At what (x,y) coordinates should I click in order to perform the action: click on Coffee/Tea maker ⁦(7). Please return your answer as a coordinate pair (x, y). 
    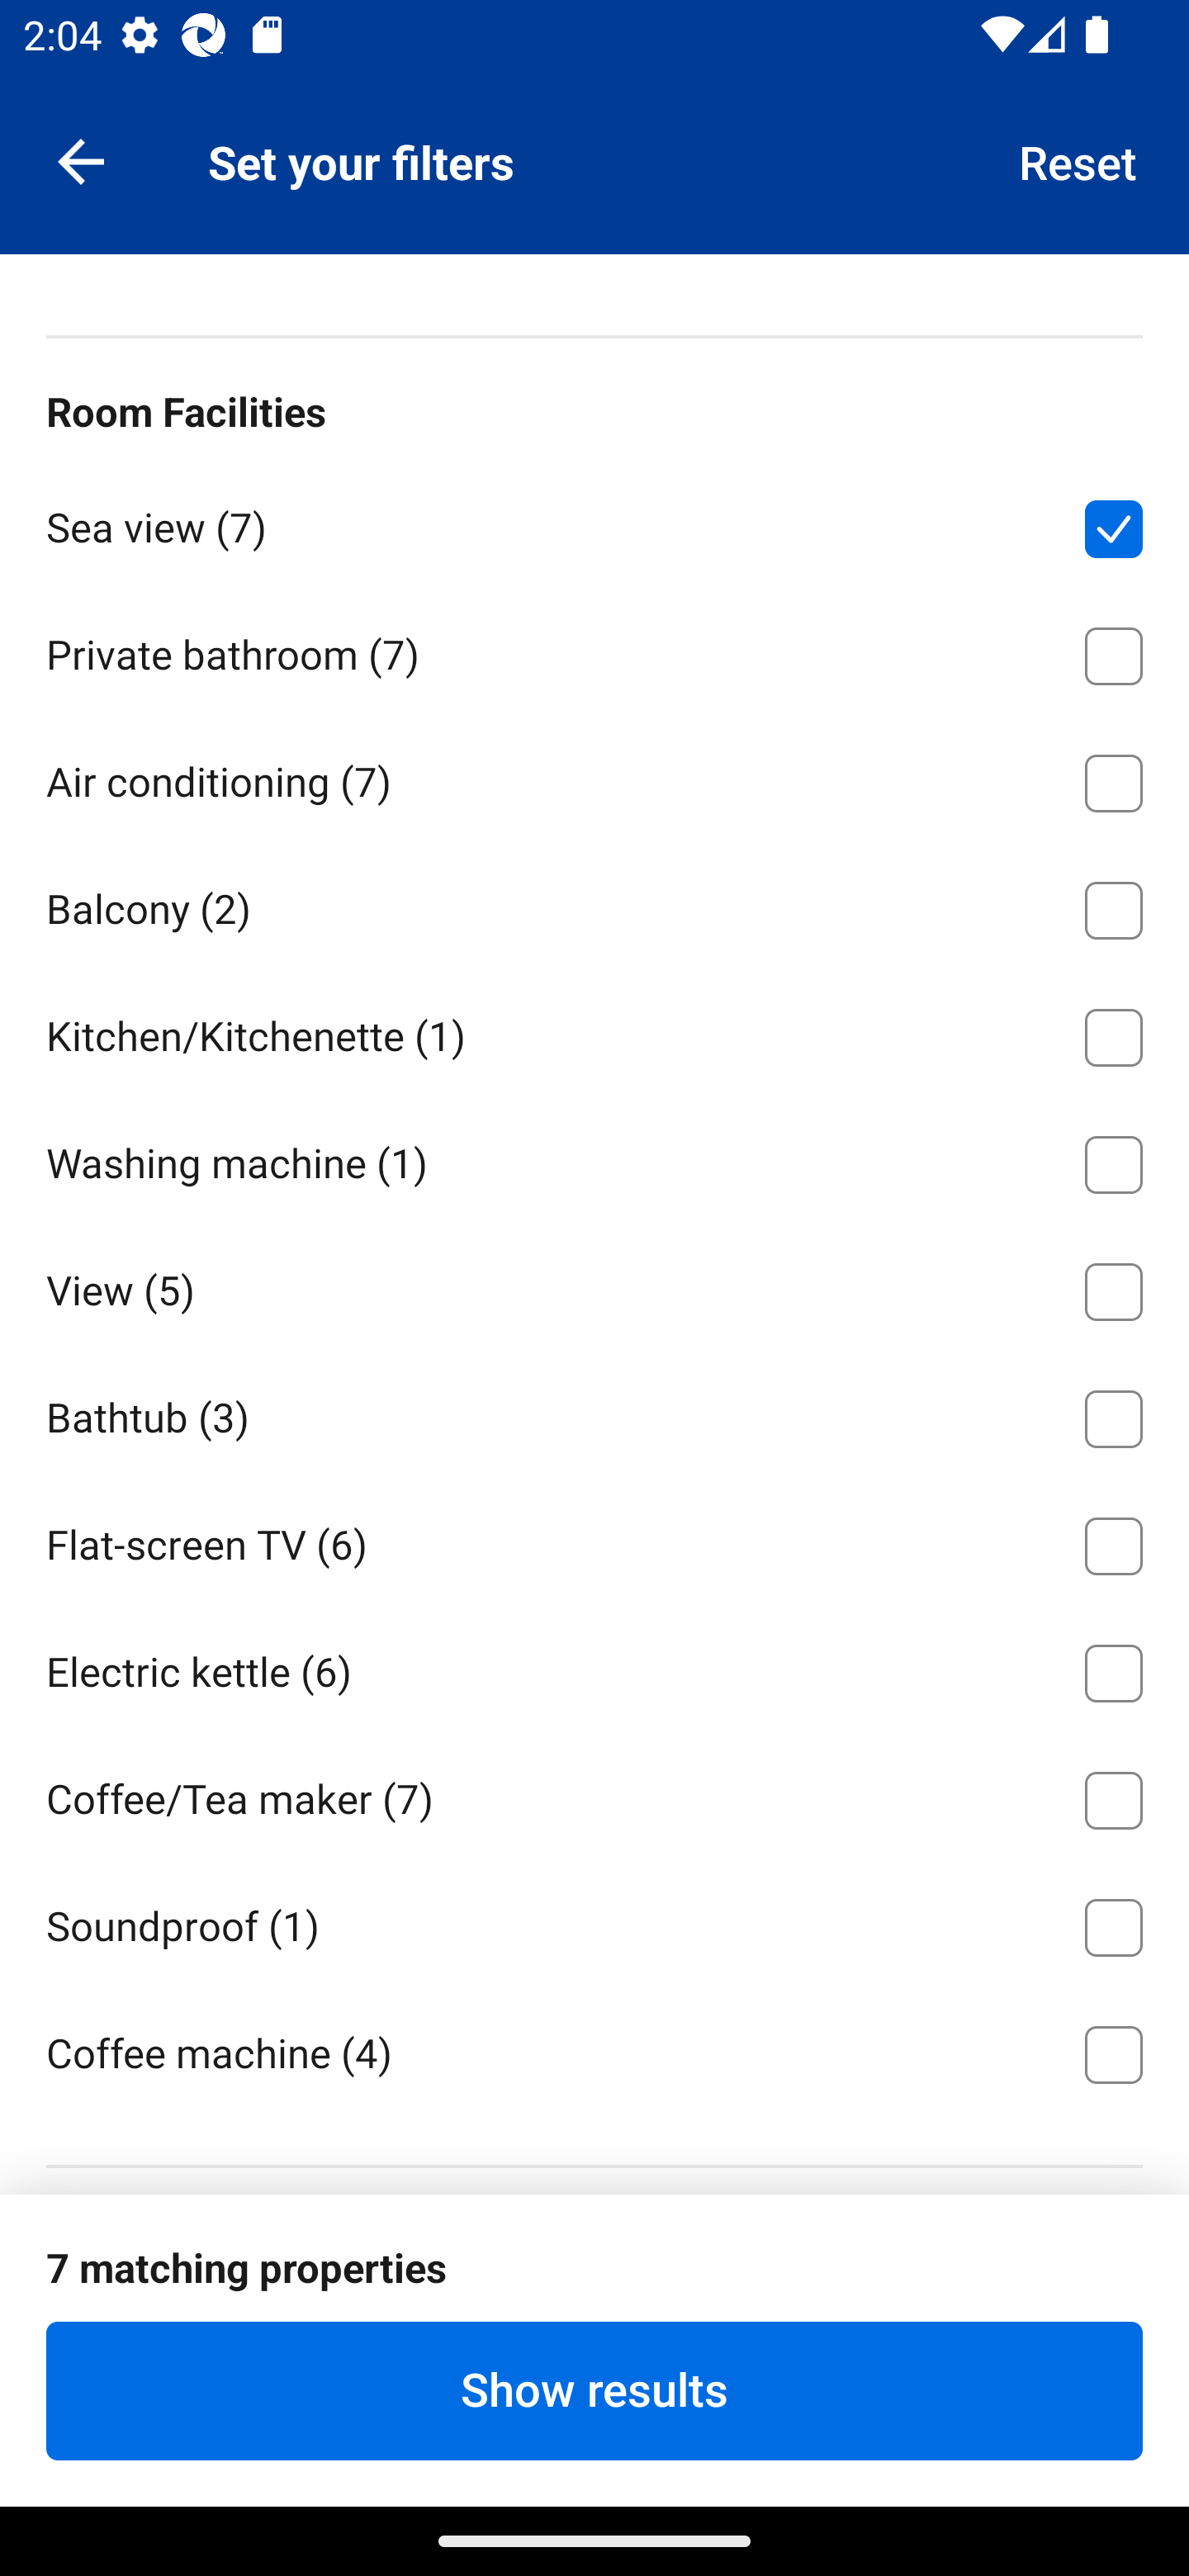
    Looking at the image, I should click on (594, 1793).